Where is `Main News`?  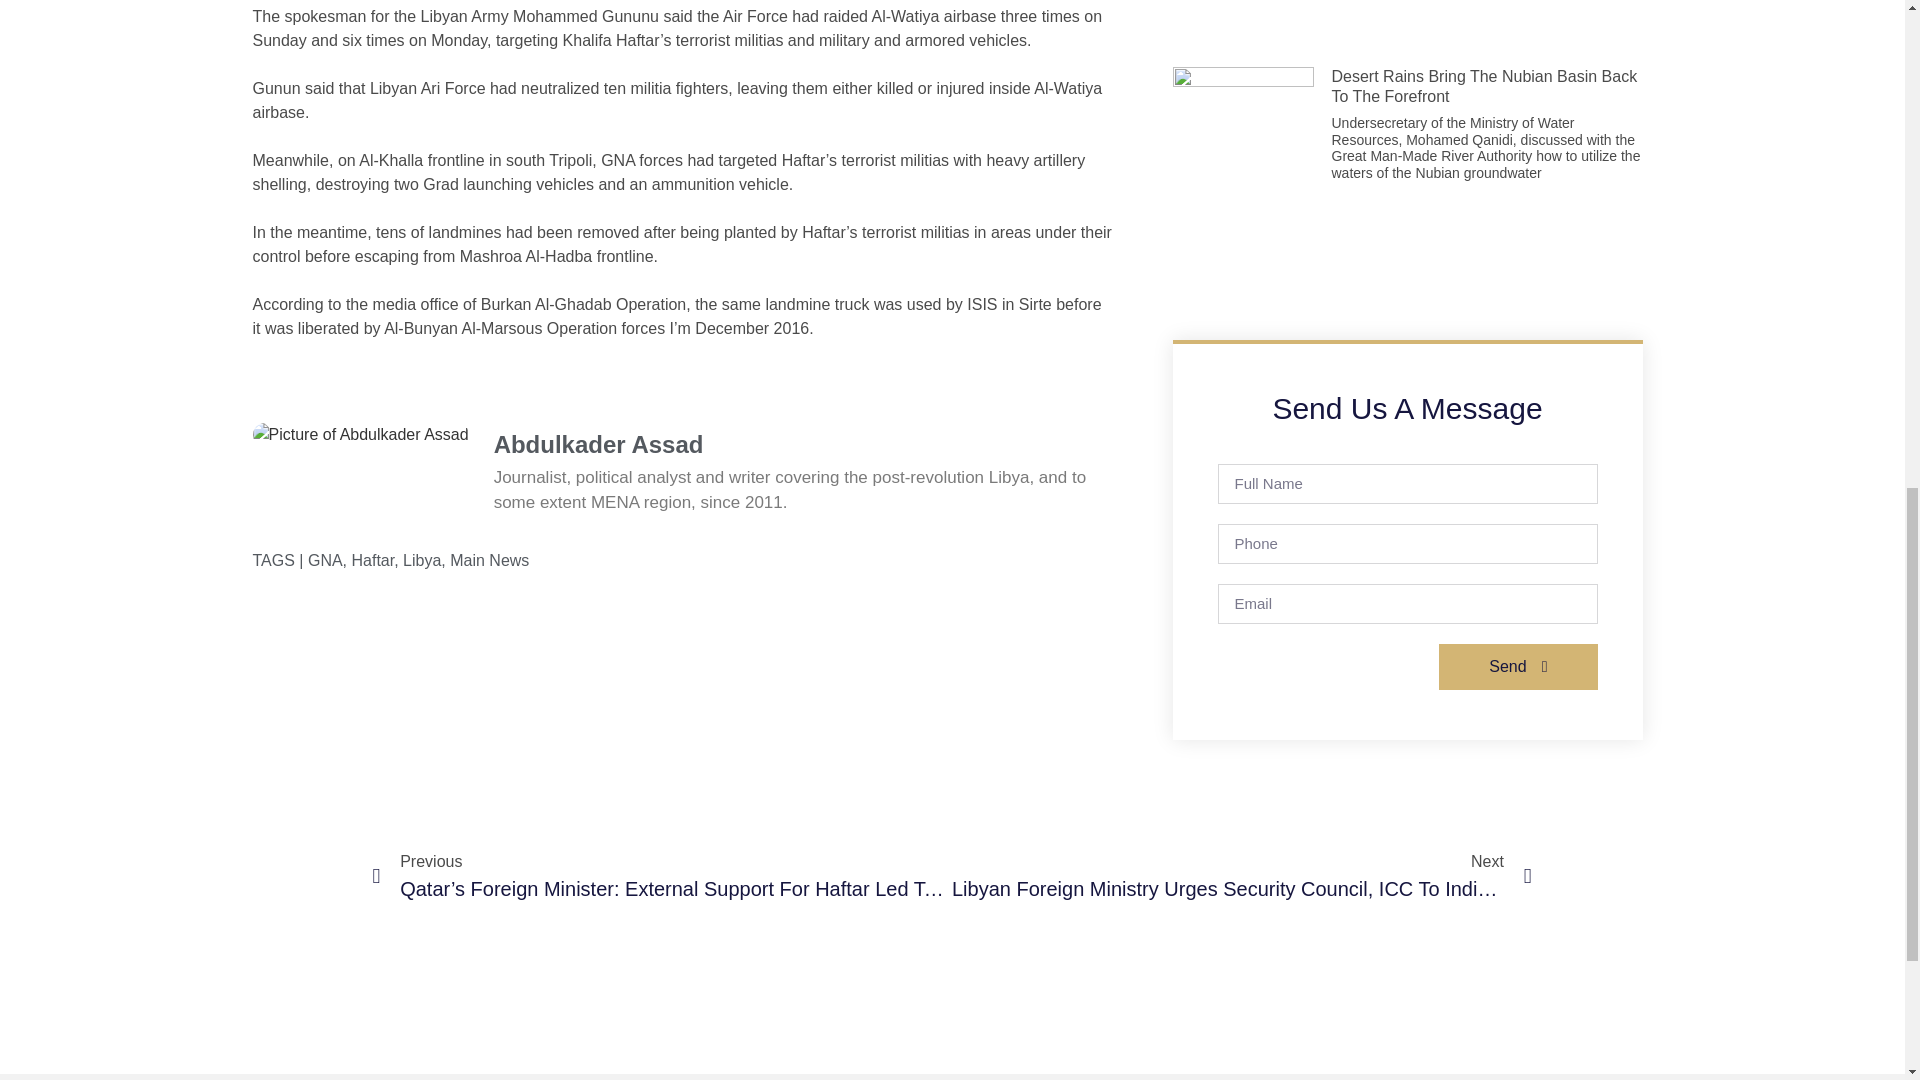 Main News is located at coordinates (489, 560).